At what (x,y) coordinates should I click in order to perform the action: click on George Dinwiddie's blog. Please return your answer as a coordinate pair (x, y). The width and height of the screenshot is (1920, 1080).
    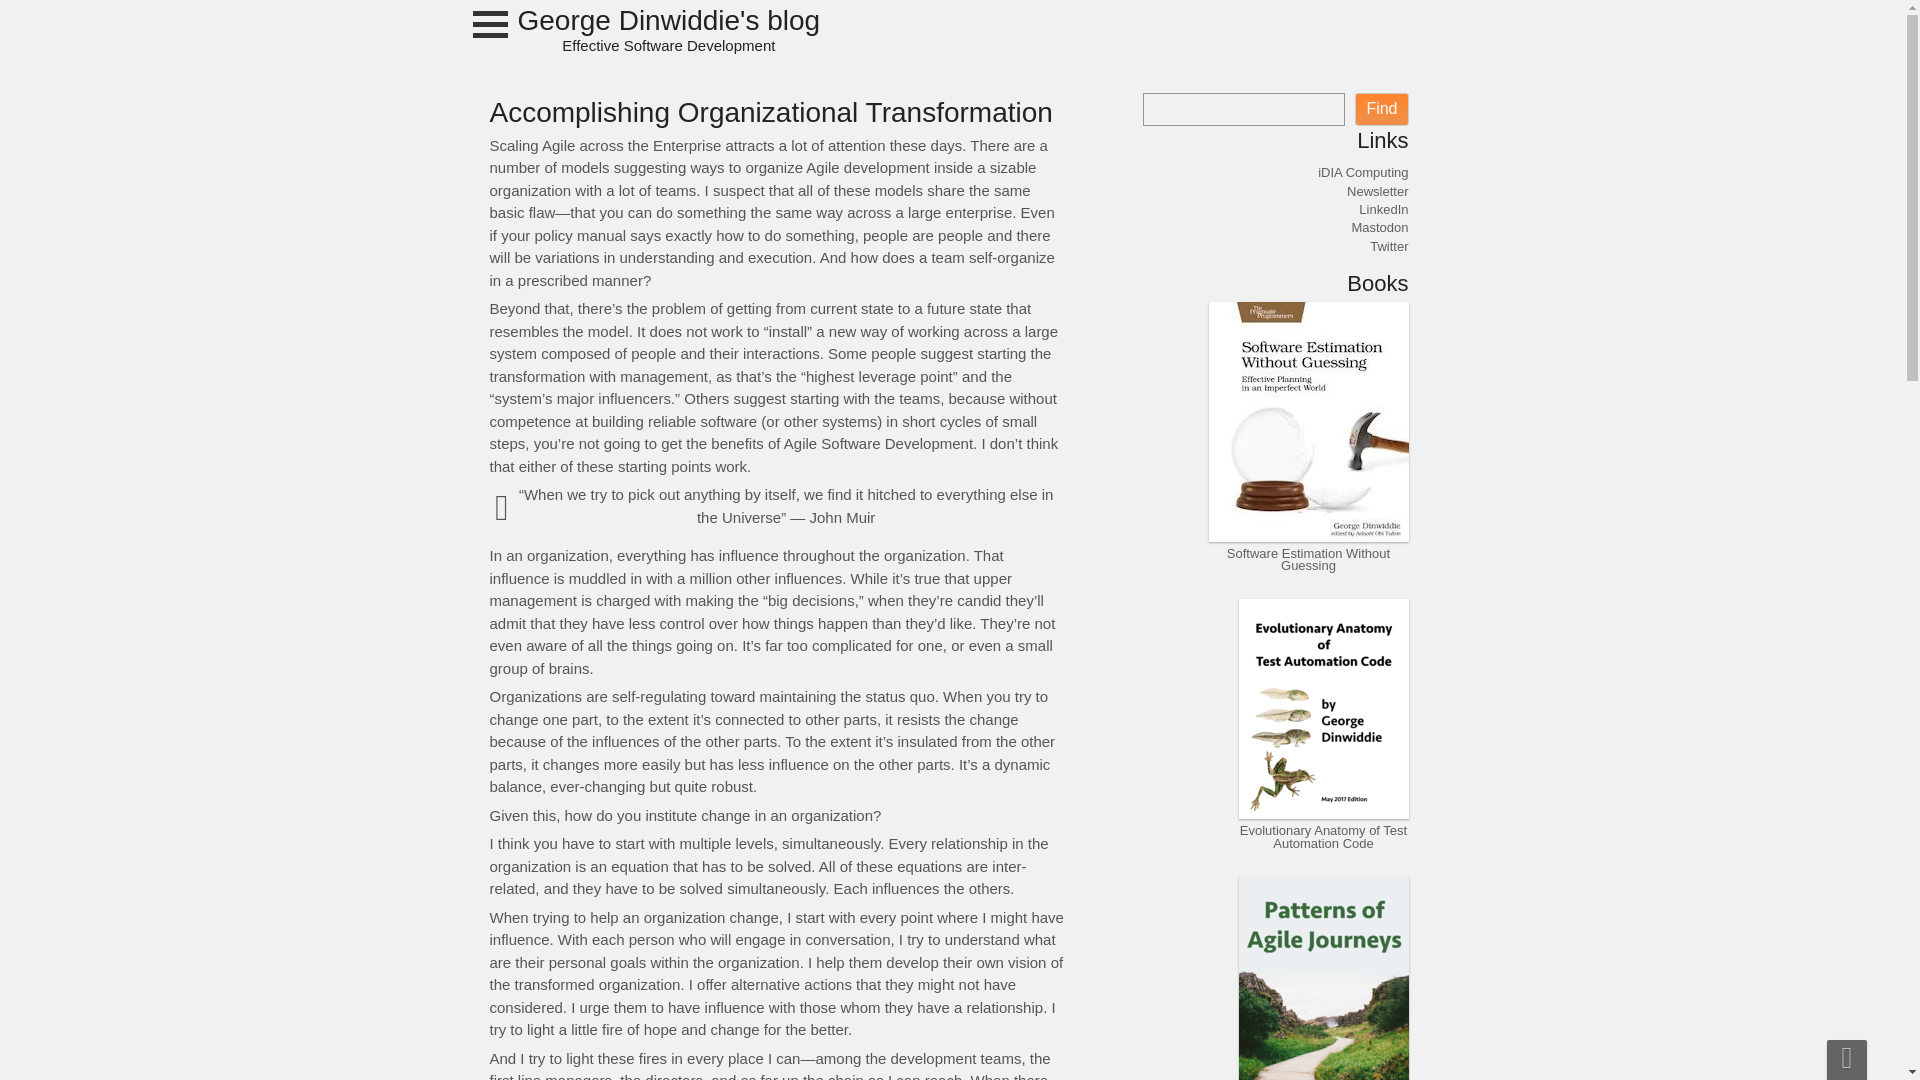
    Looking at the image, I should click on (670, 30).